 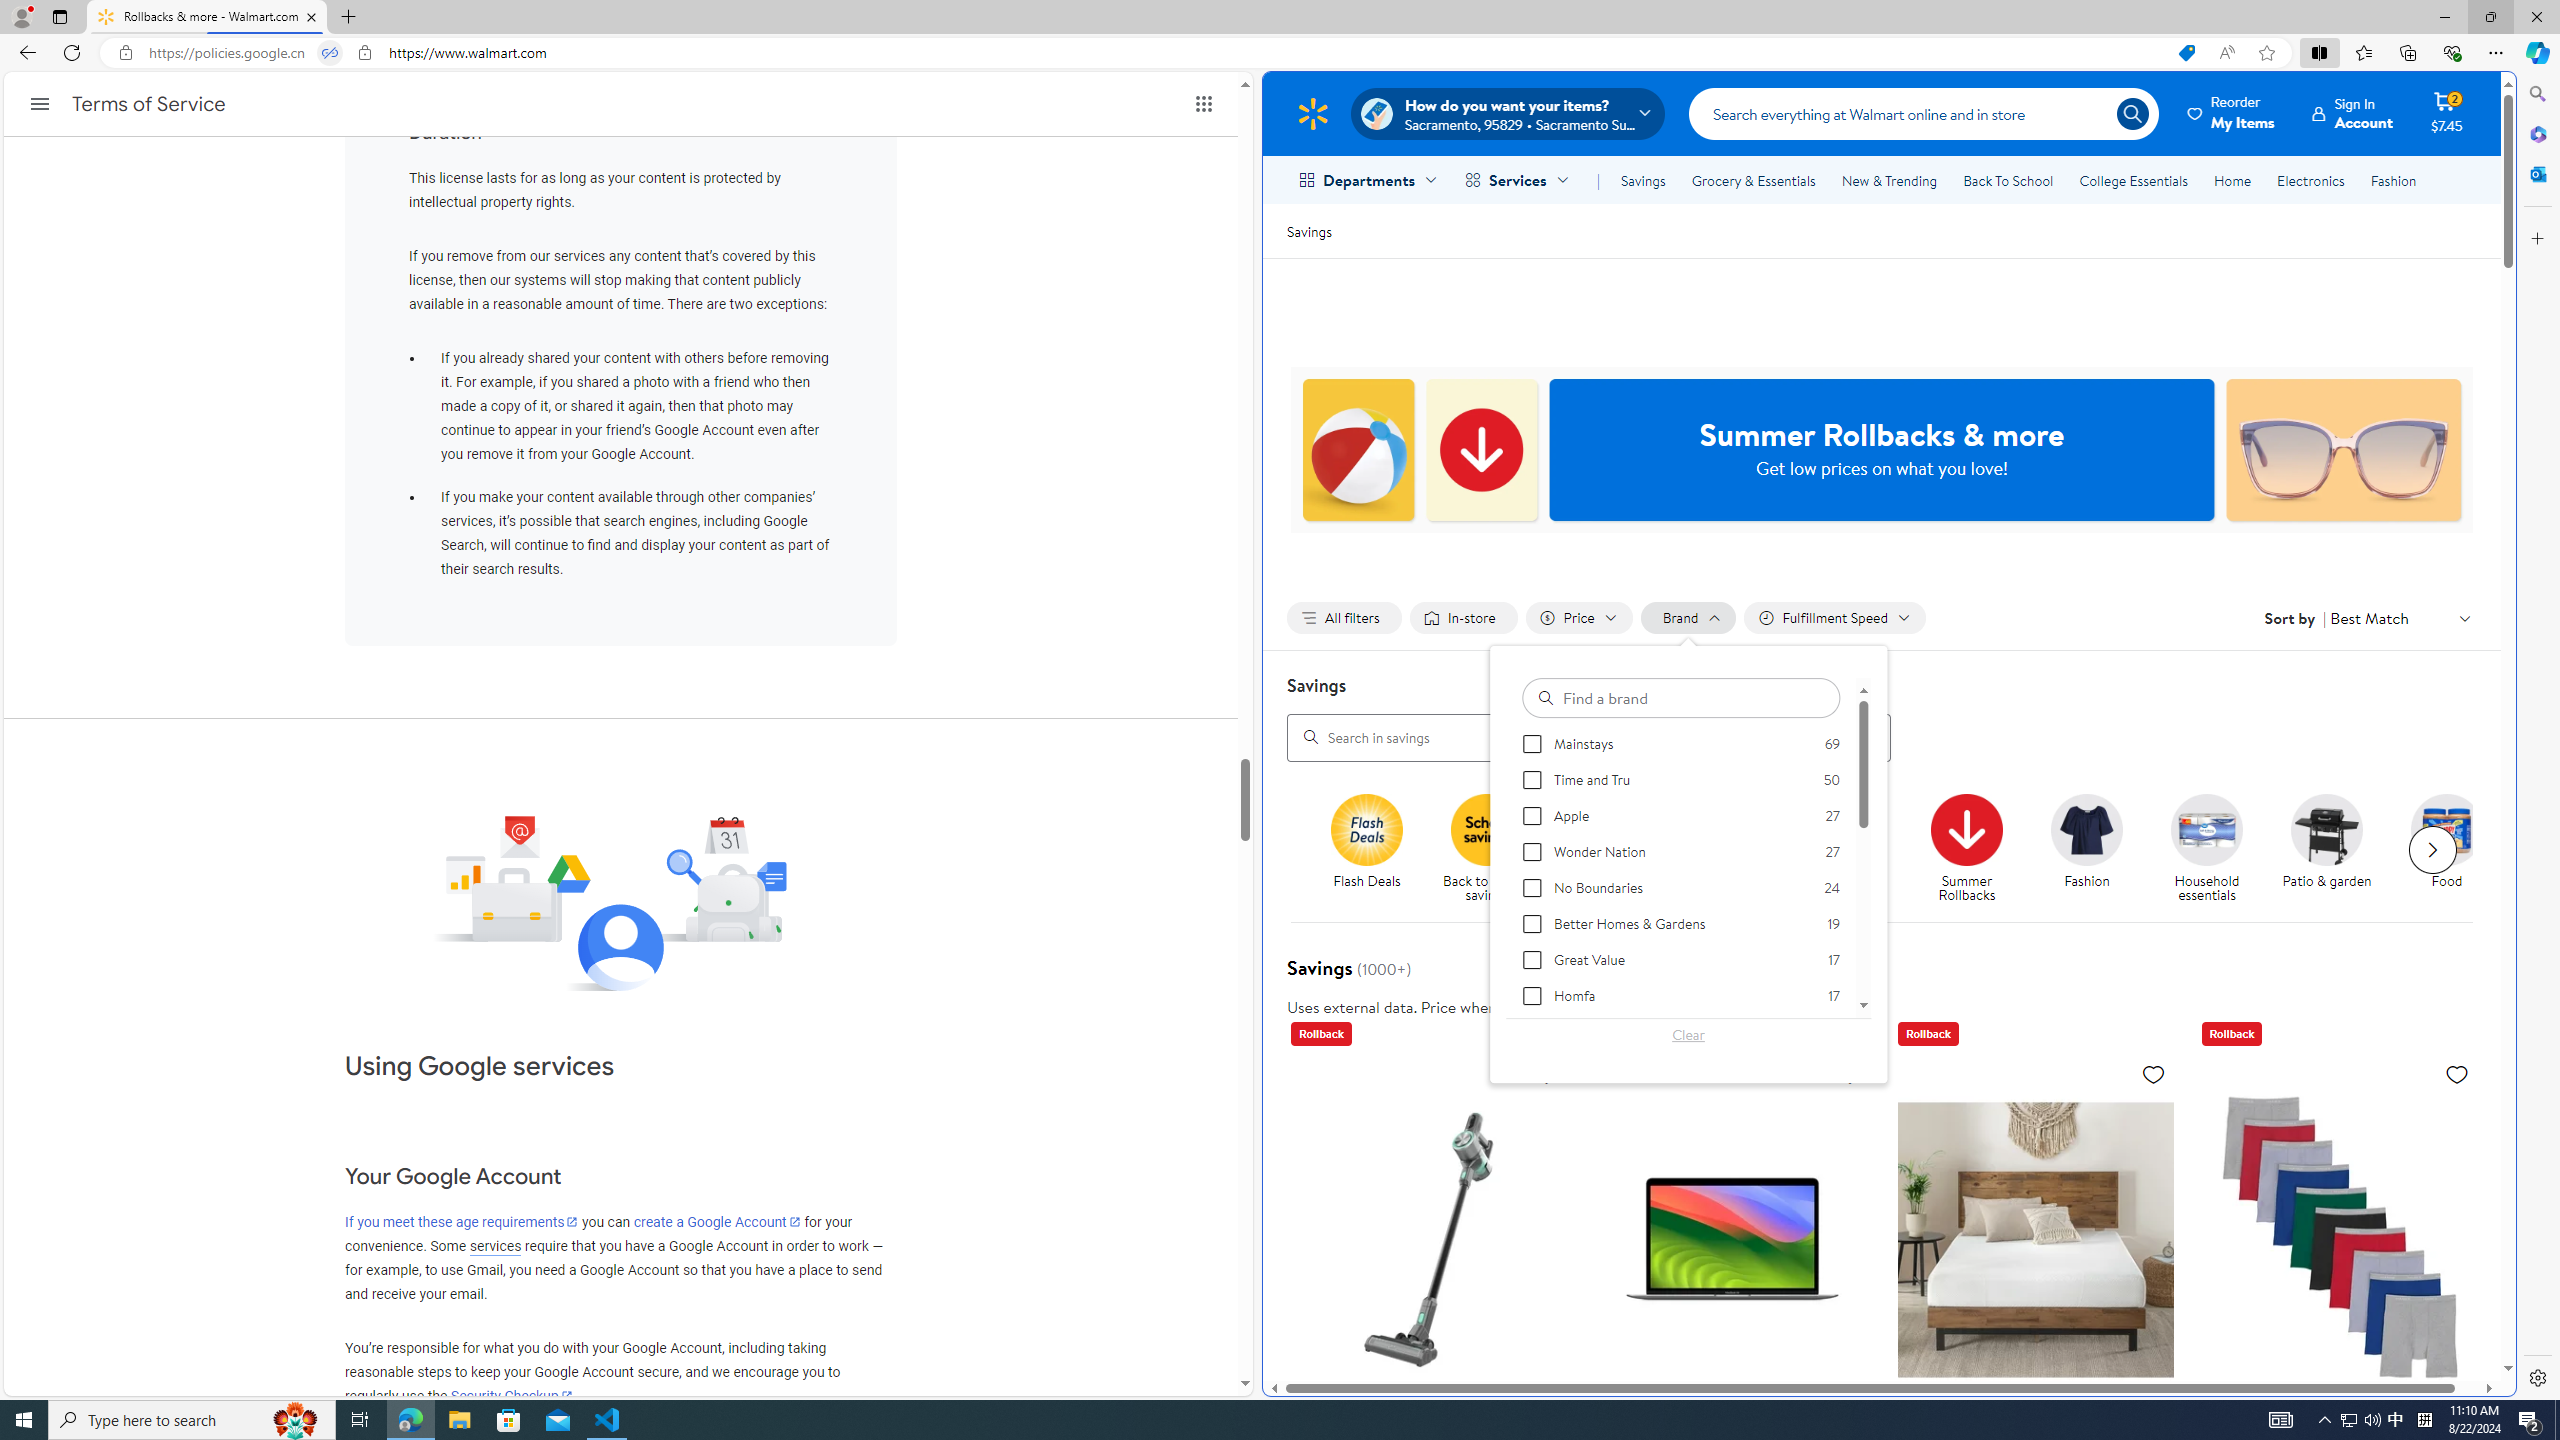 What do you see at coordinates (330, 53) in the screenshot?
I see `Tabs in split screen` at bounding box center [330, 53].